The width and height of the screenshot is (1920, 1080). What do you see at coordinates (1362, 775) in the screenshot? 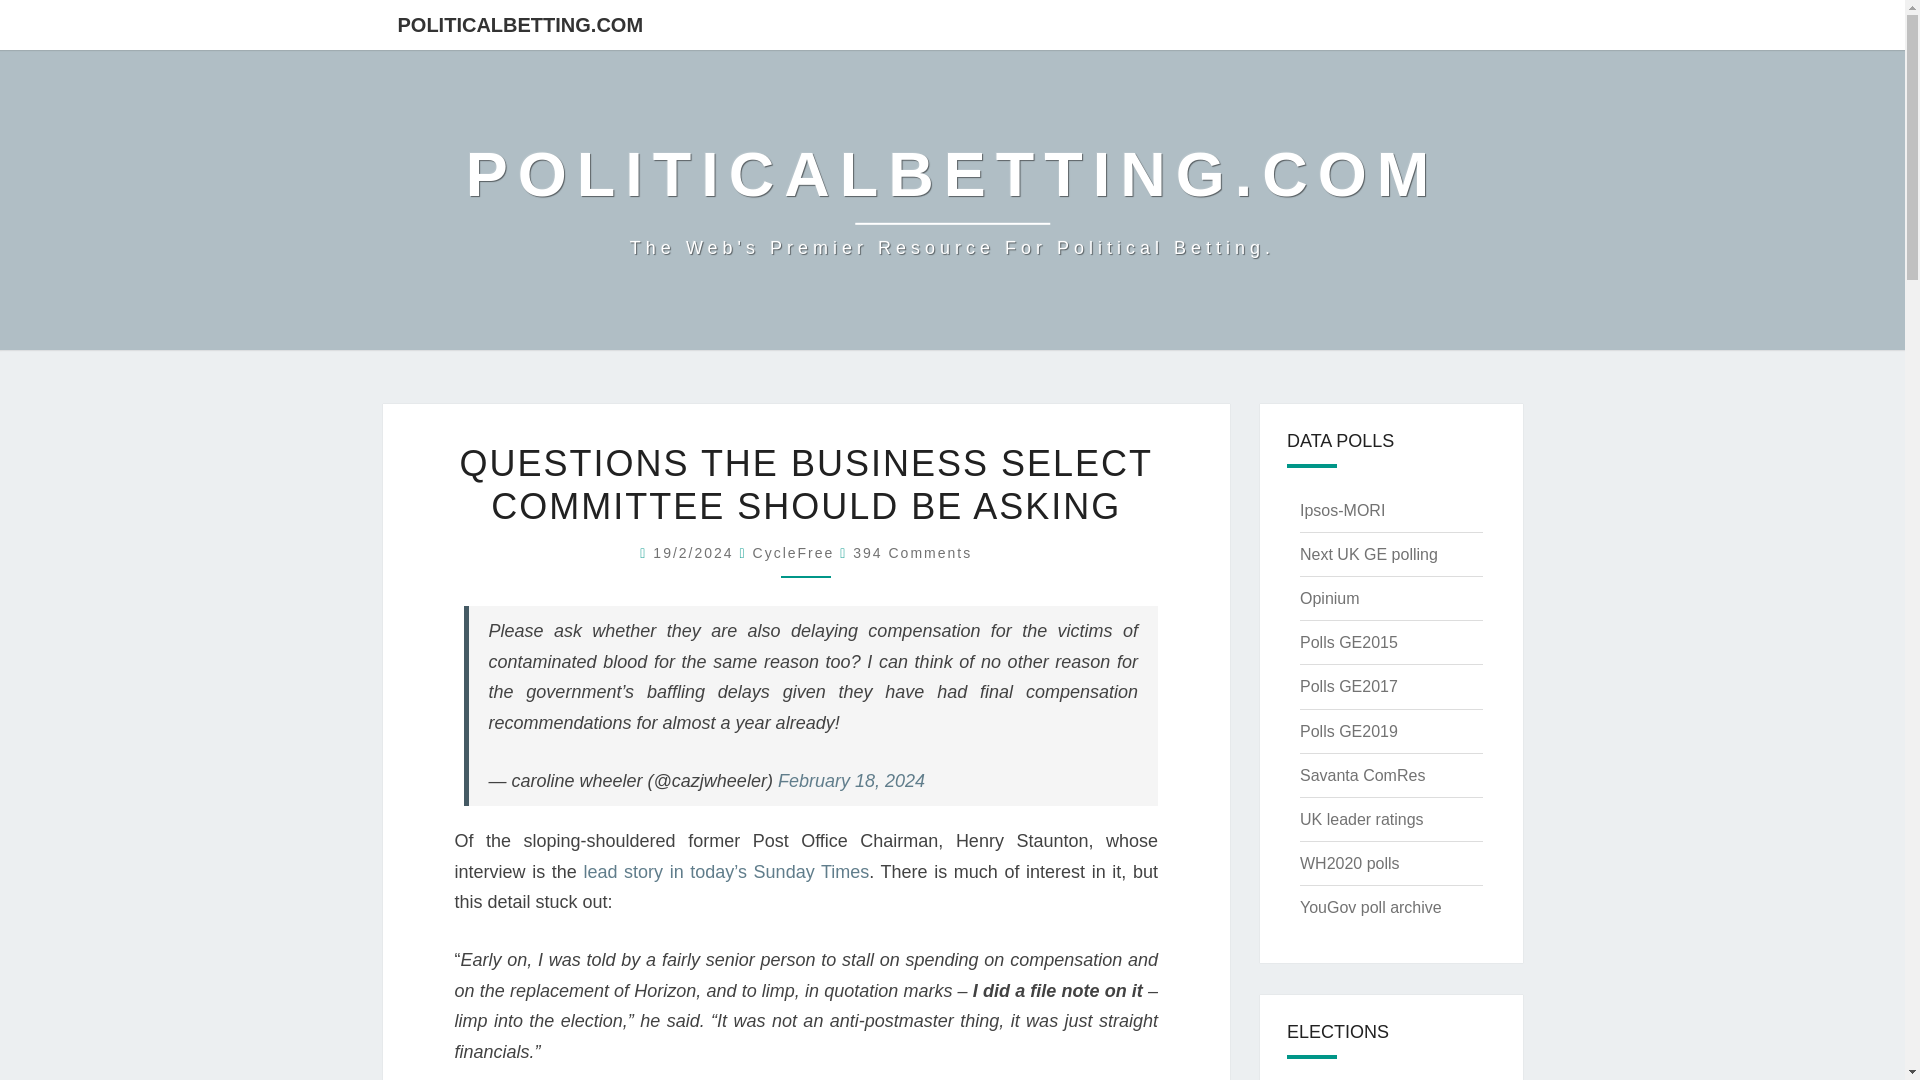
I see `Savanta ComRes` at bounding box center [1362, 775].